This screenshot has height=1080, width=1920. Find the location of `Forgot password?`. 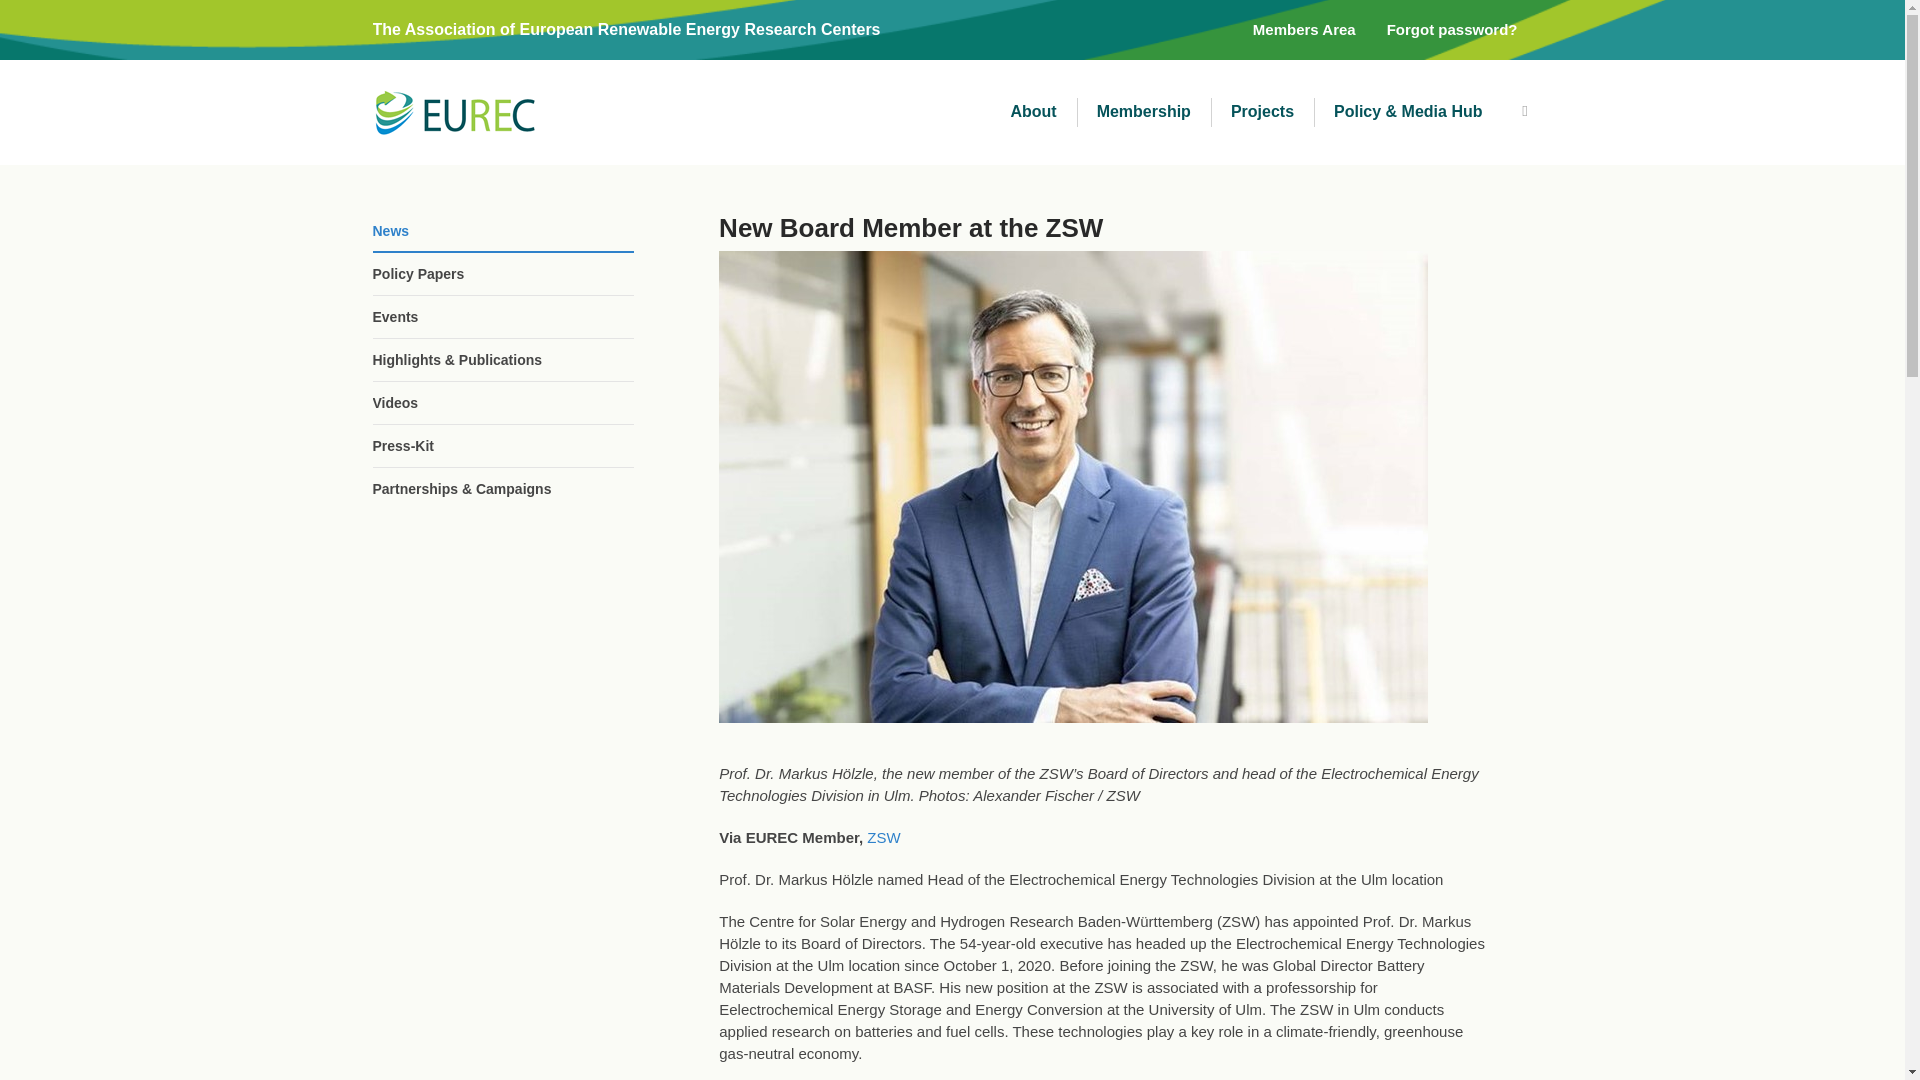

Forgot password? is located at coordinates (1452, 30).